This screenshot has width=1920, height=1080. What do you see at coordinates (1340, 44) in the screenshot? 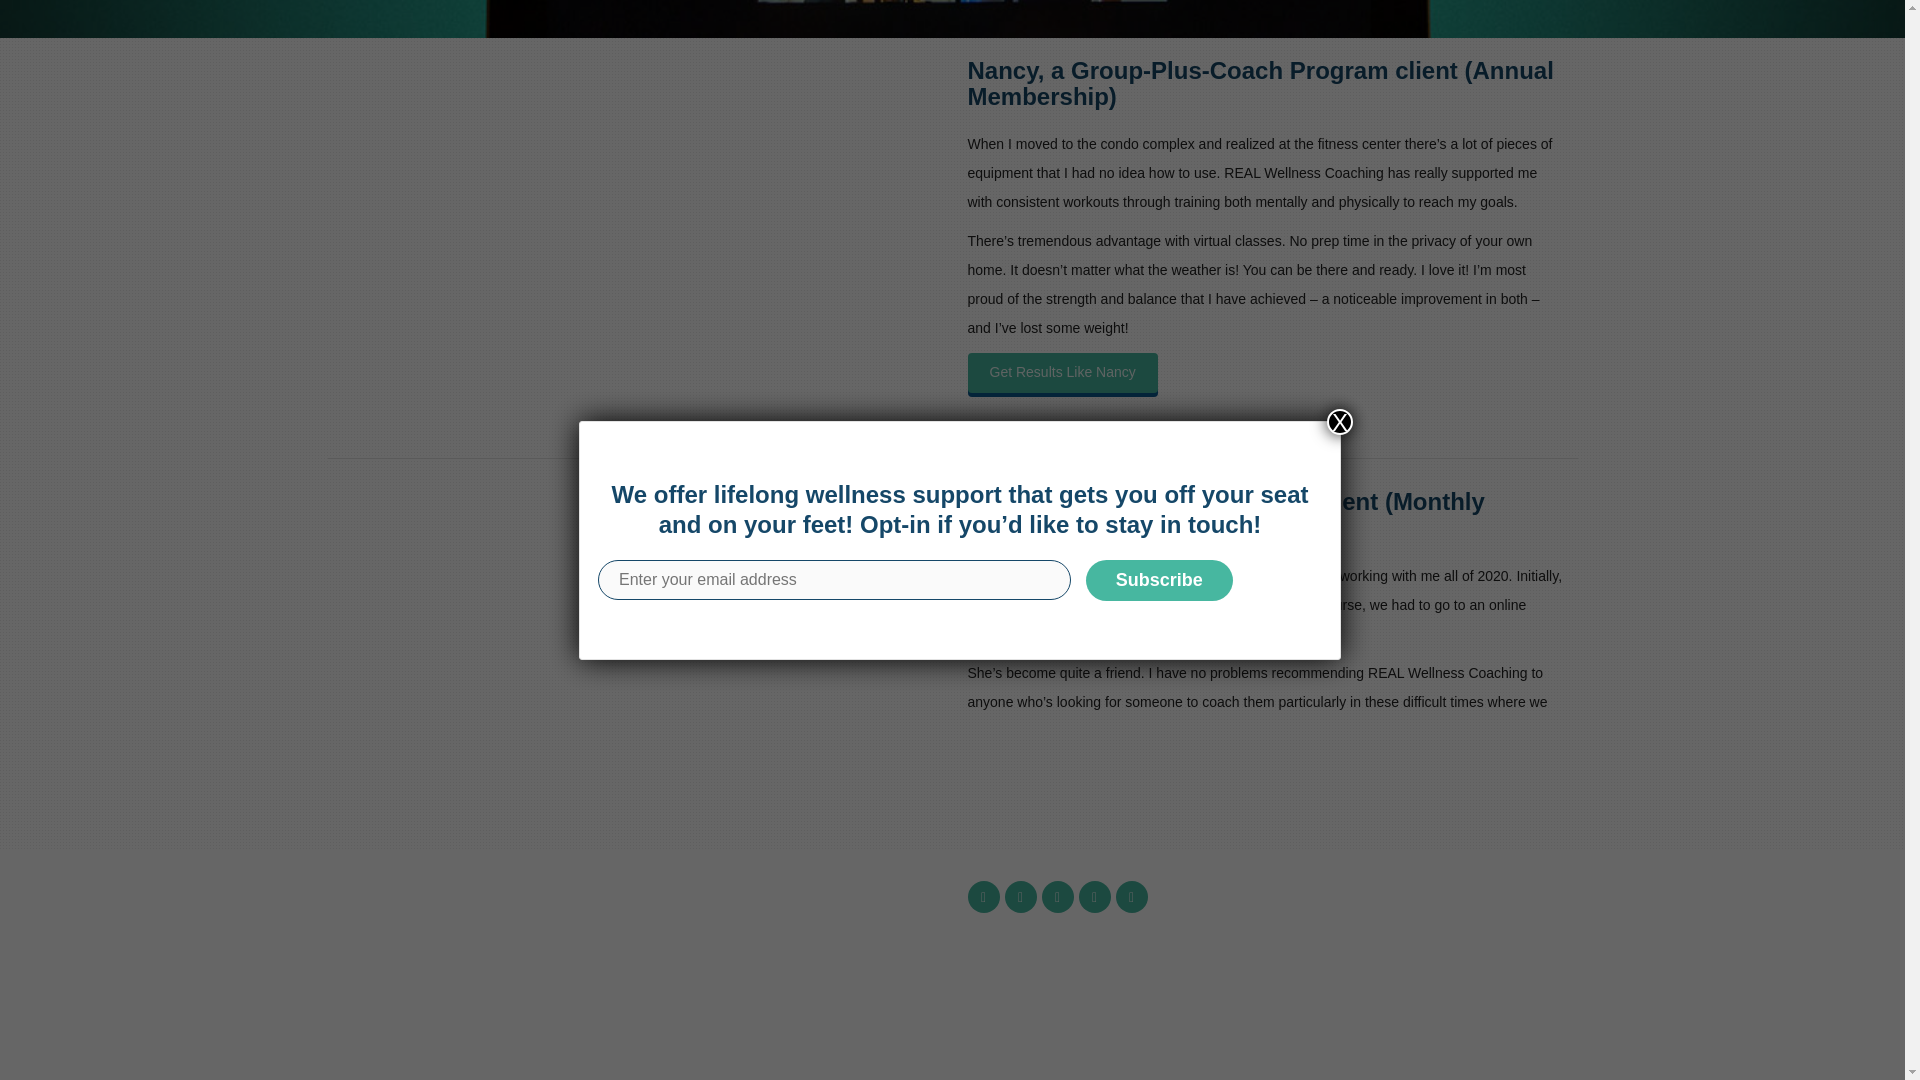
I see `X` at bounding box center [1340, 44].